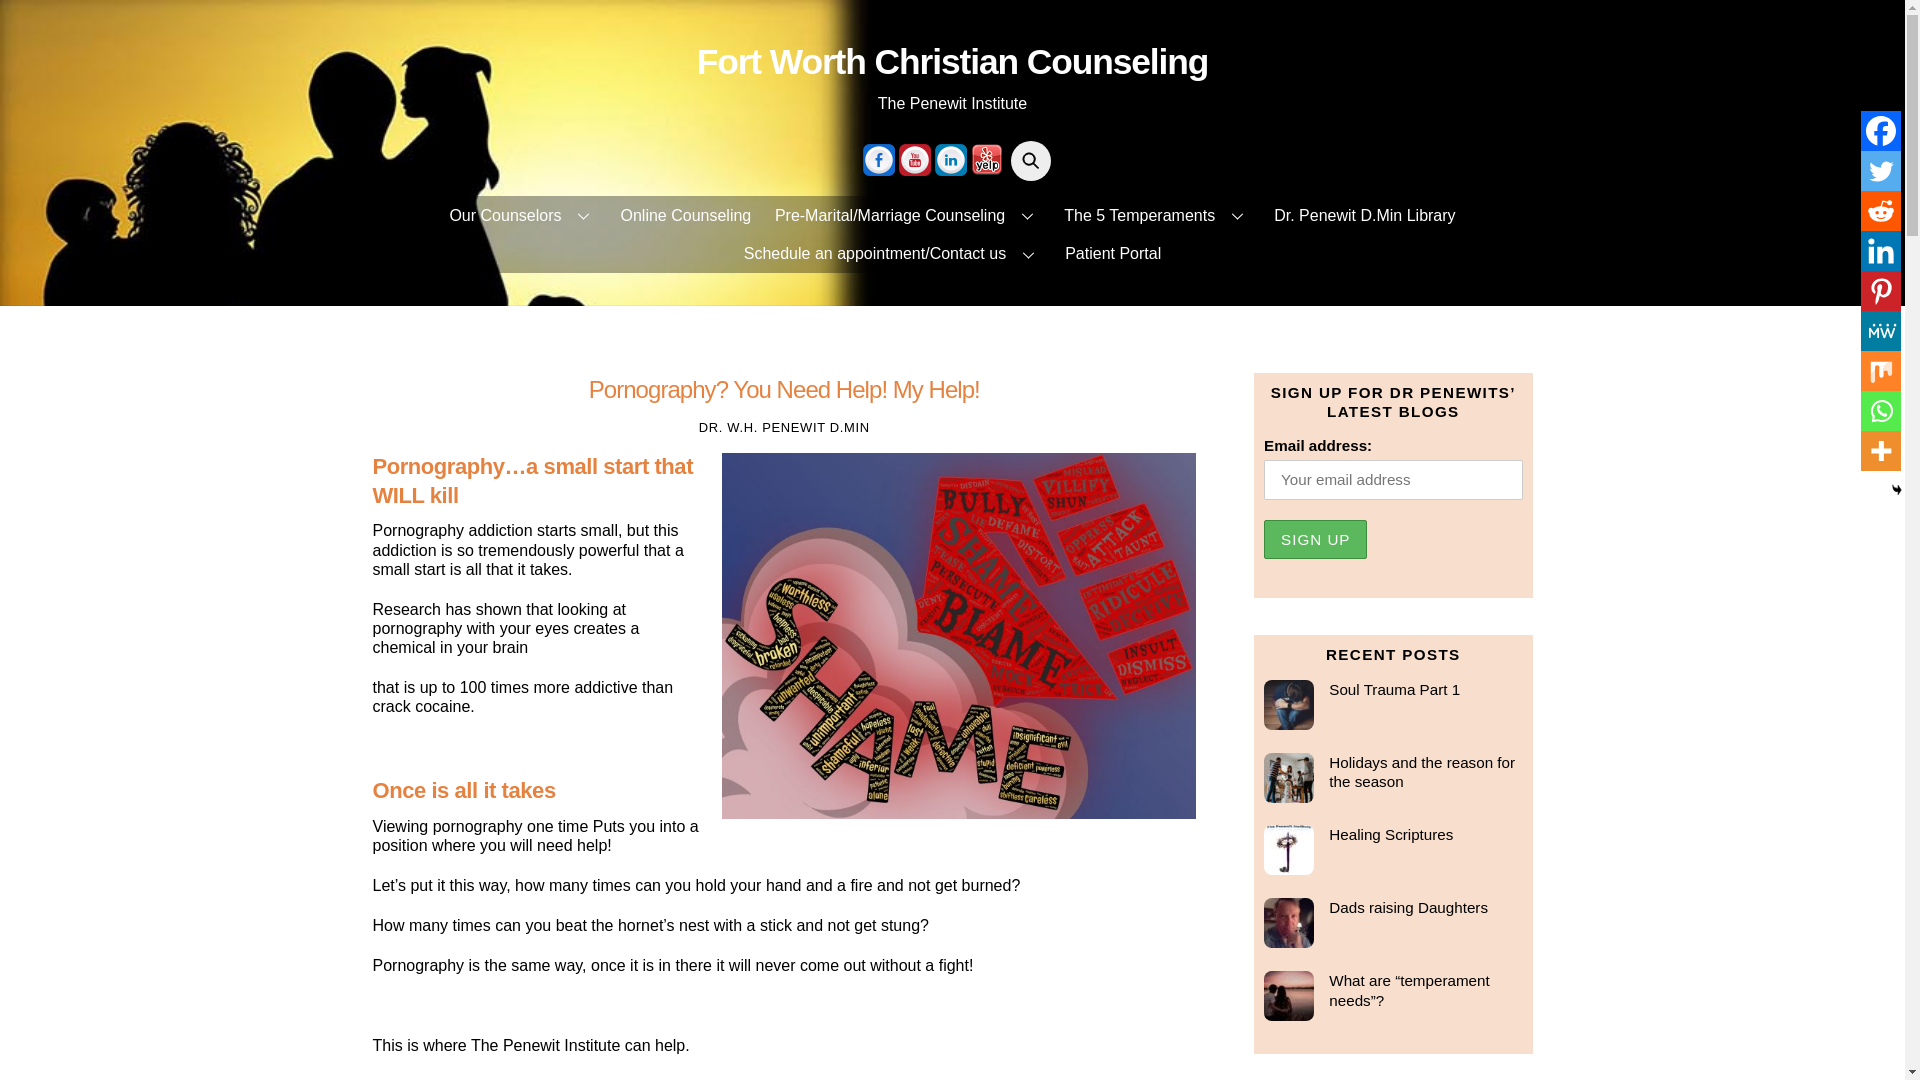  What do you see at coordinates (952, 62) in the screenshot?
I see `Fort Worth Christian Counseling` at bounding box center [952, 62].